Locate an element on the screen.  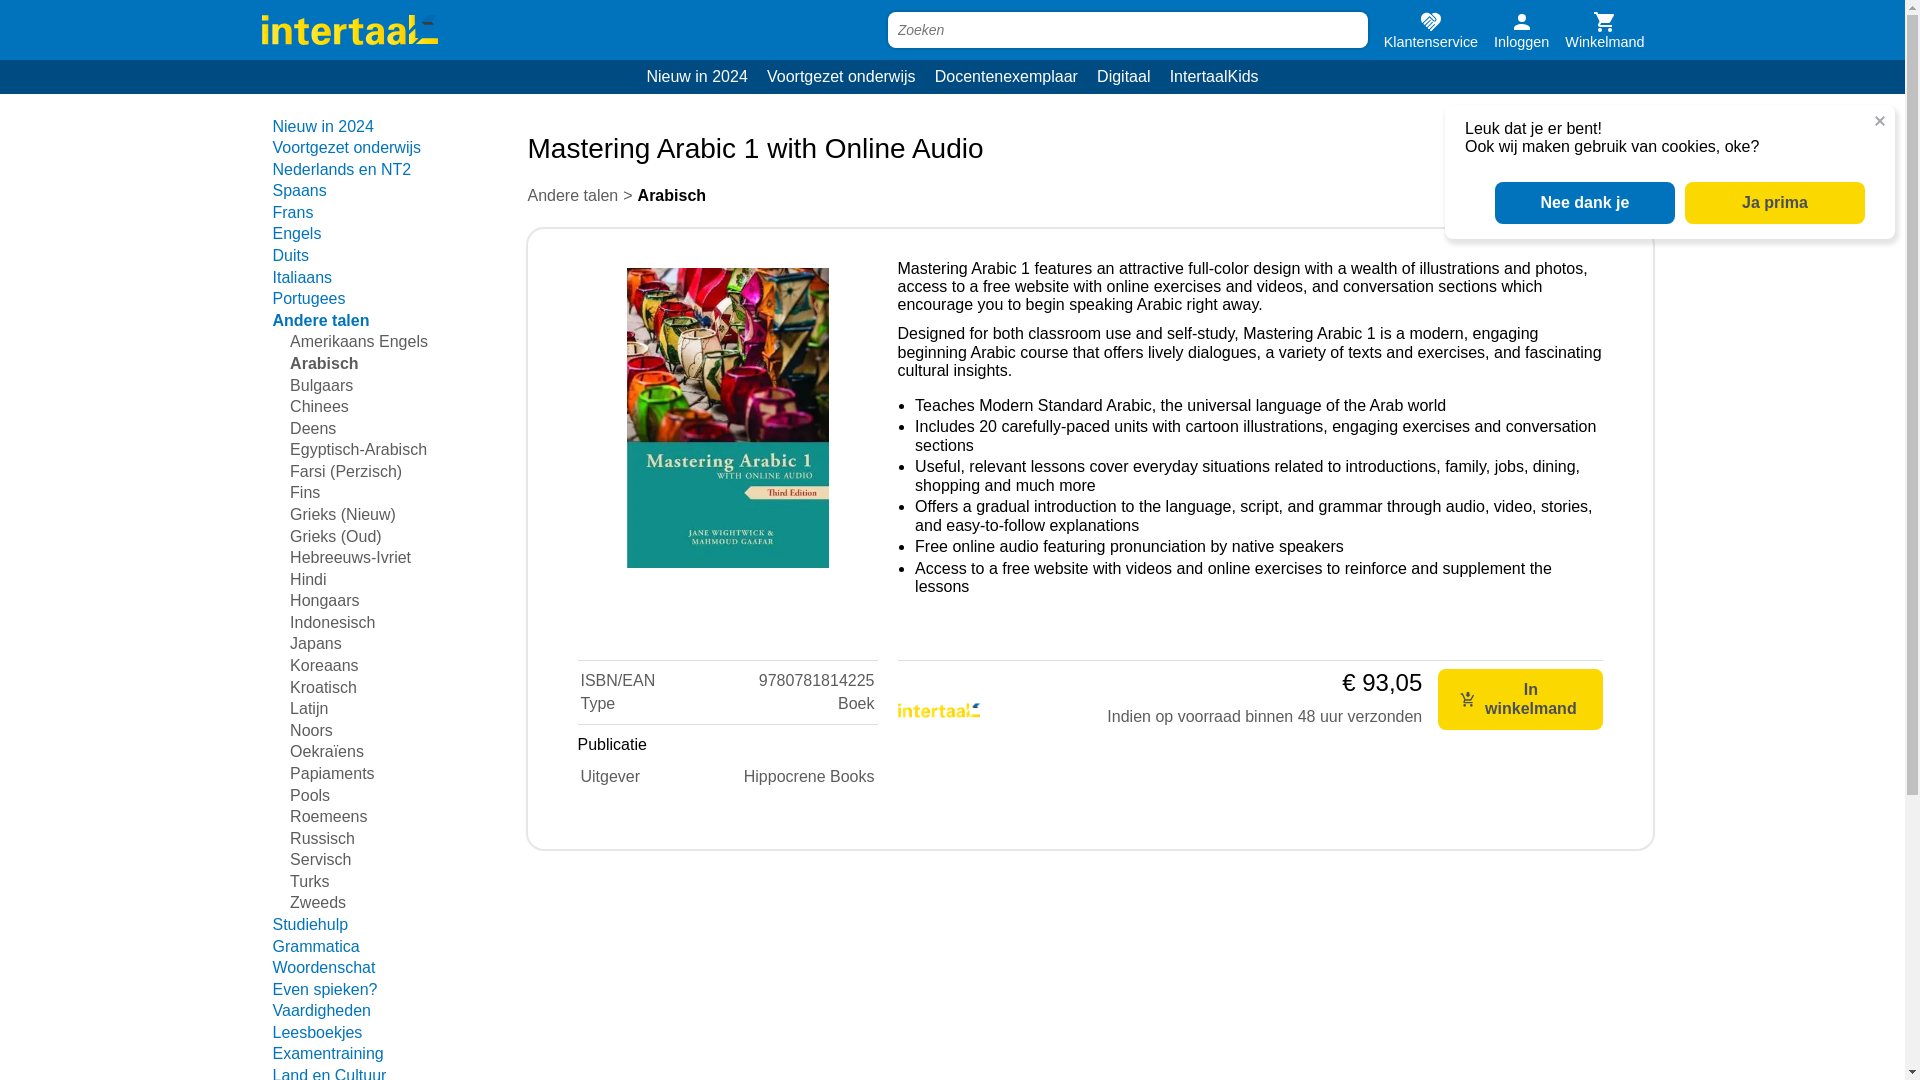
Voortgezet onderwijs is located at coordinates (346, 147).